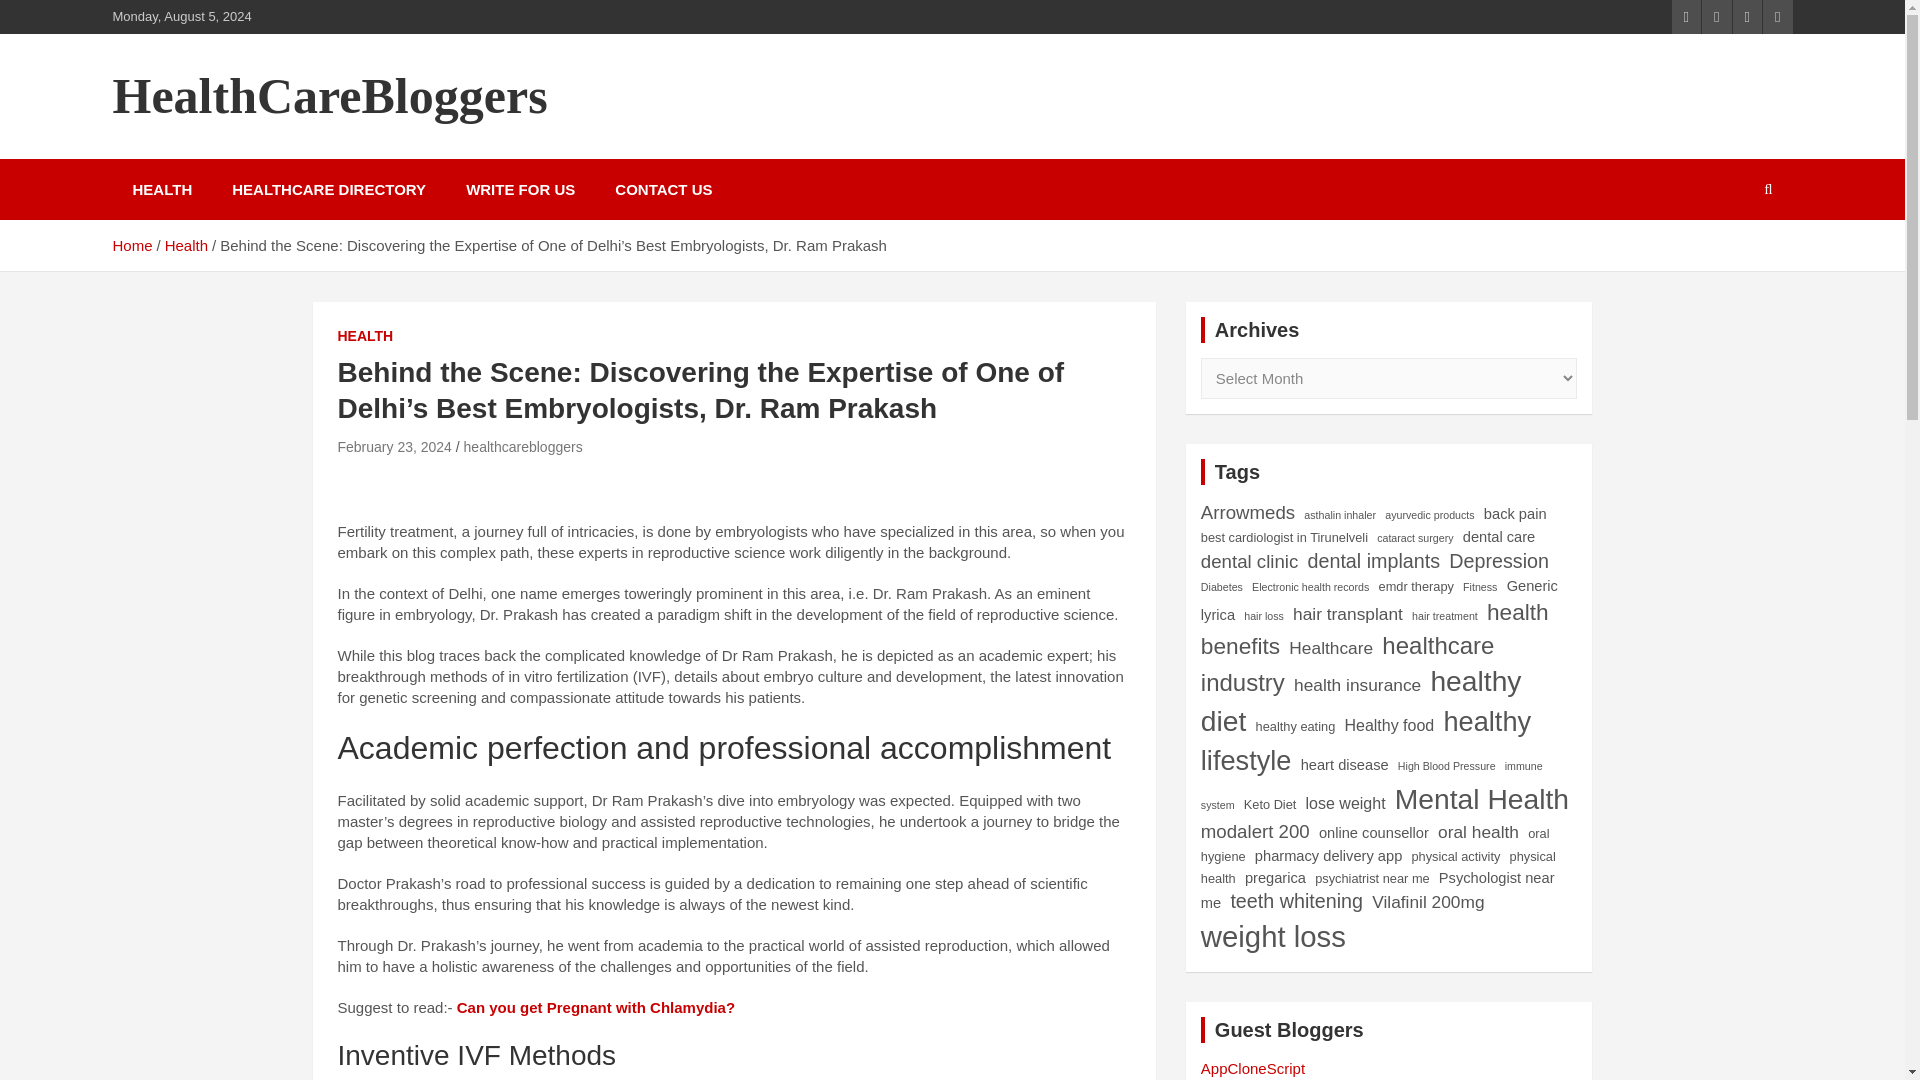 The image size is (1920, 1080). I want to click on ayurvedic products, so click(1429, 514).